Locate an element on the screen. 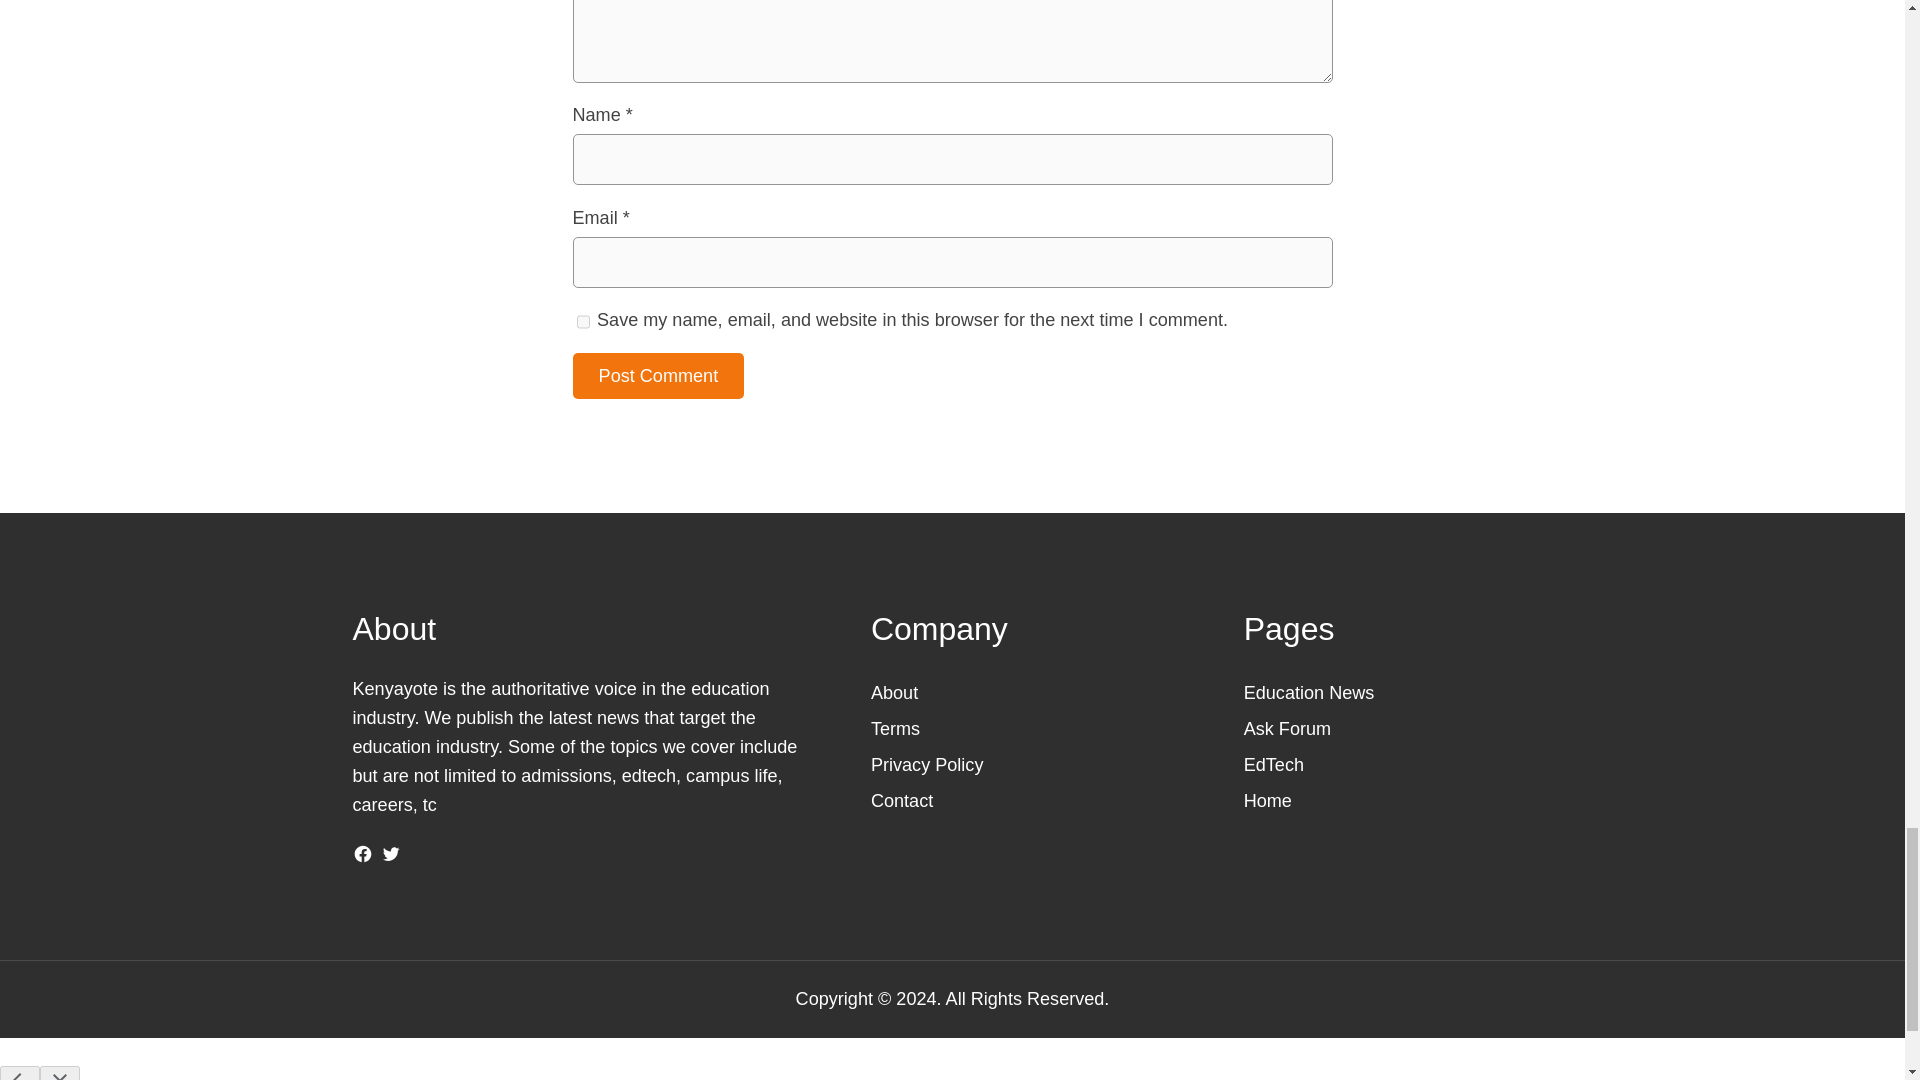 The height and width of the screenshot is (1080, 1920). EdTech is located at coordinates (1274, 764).